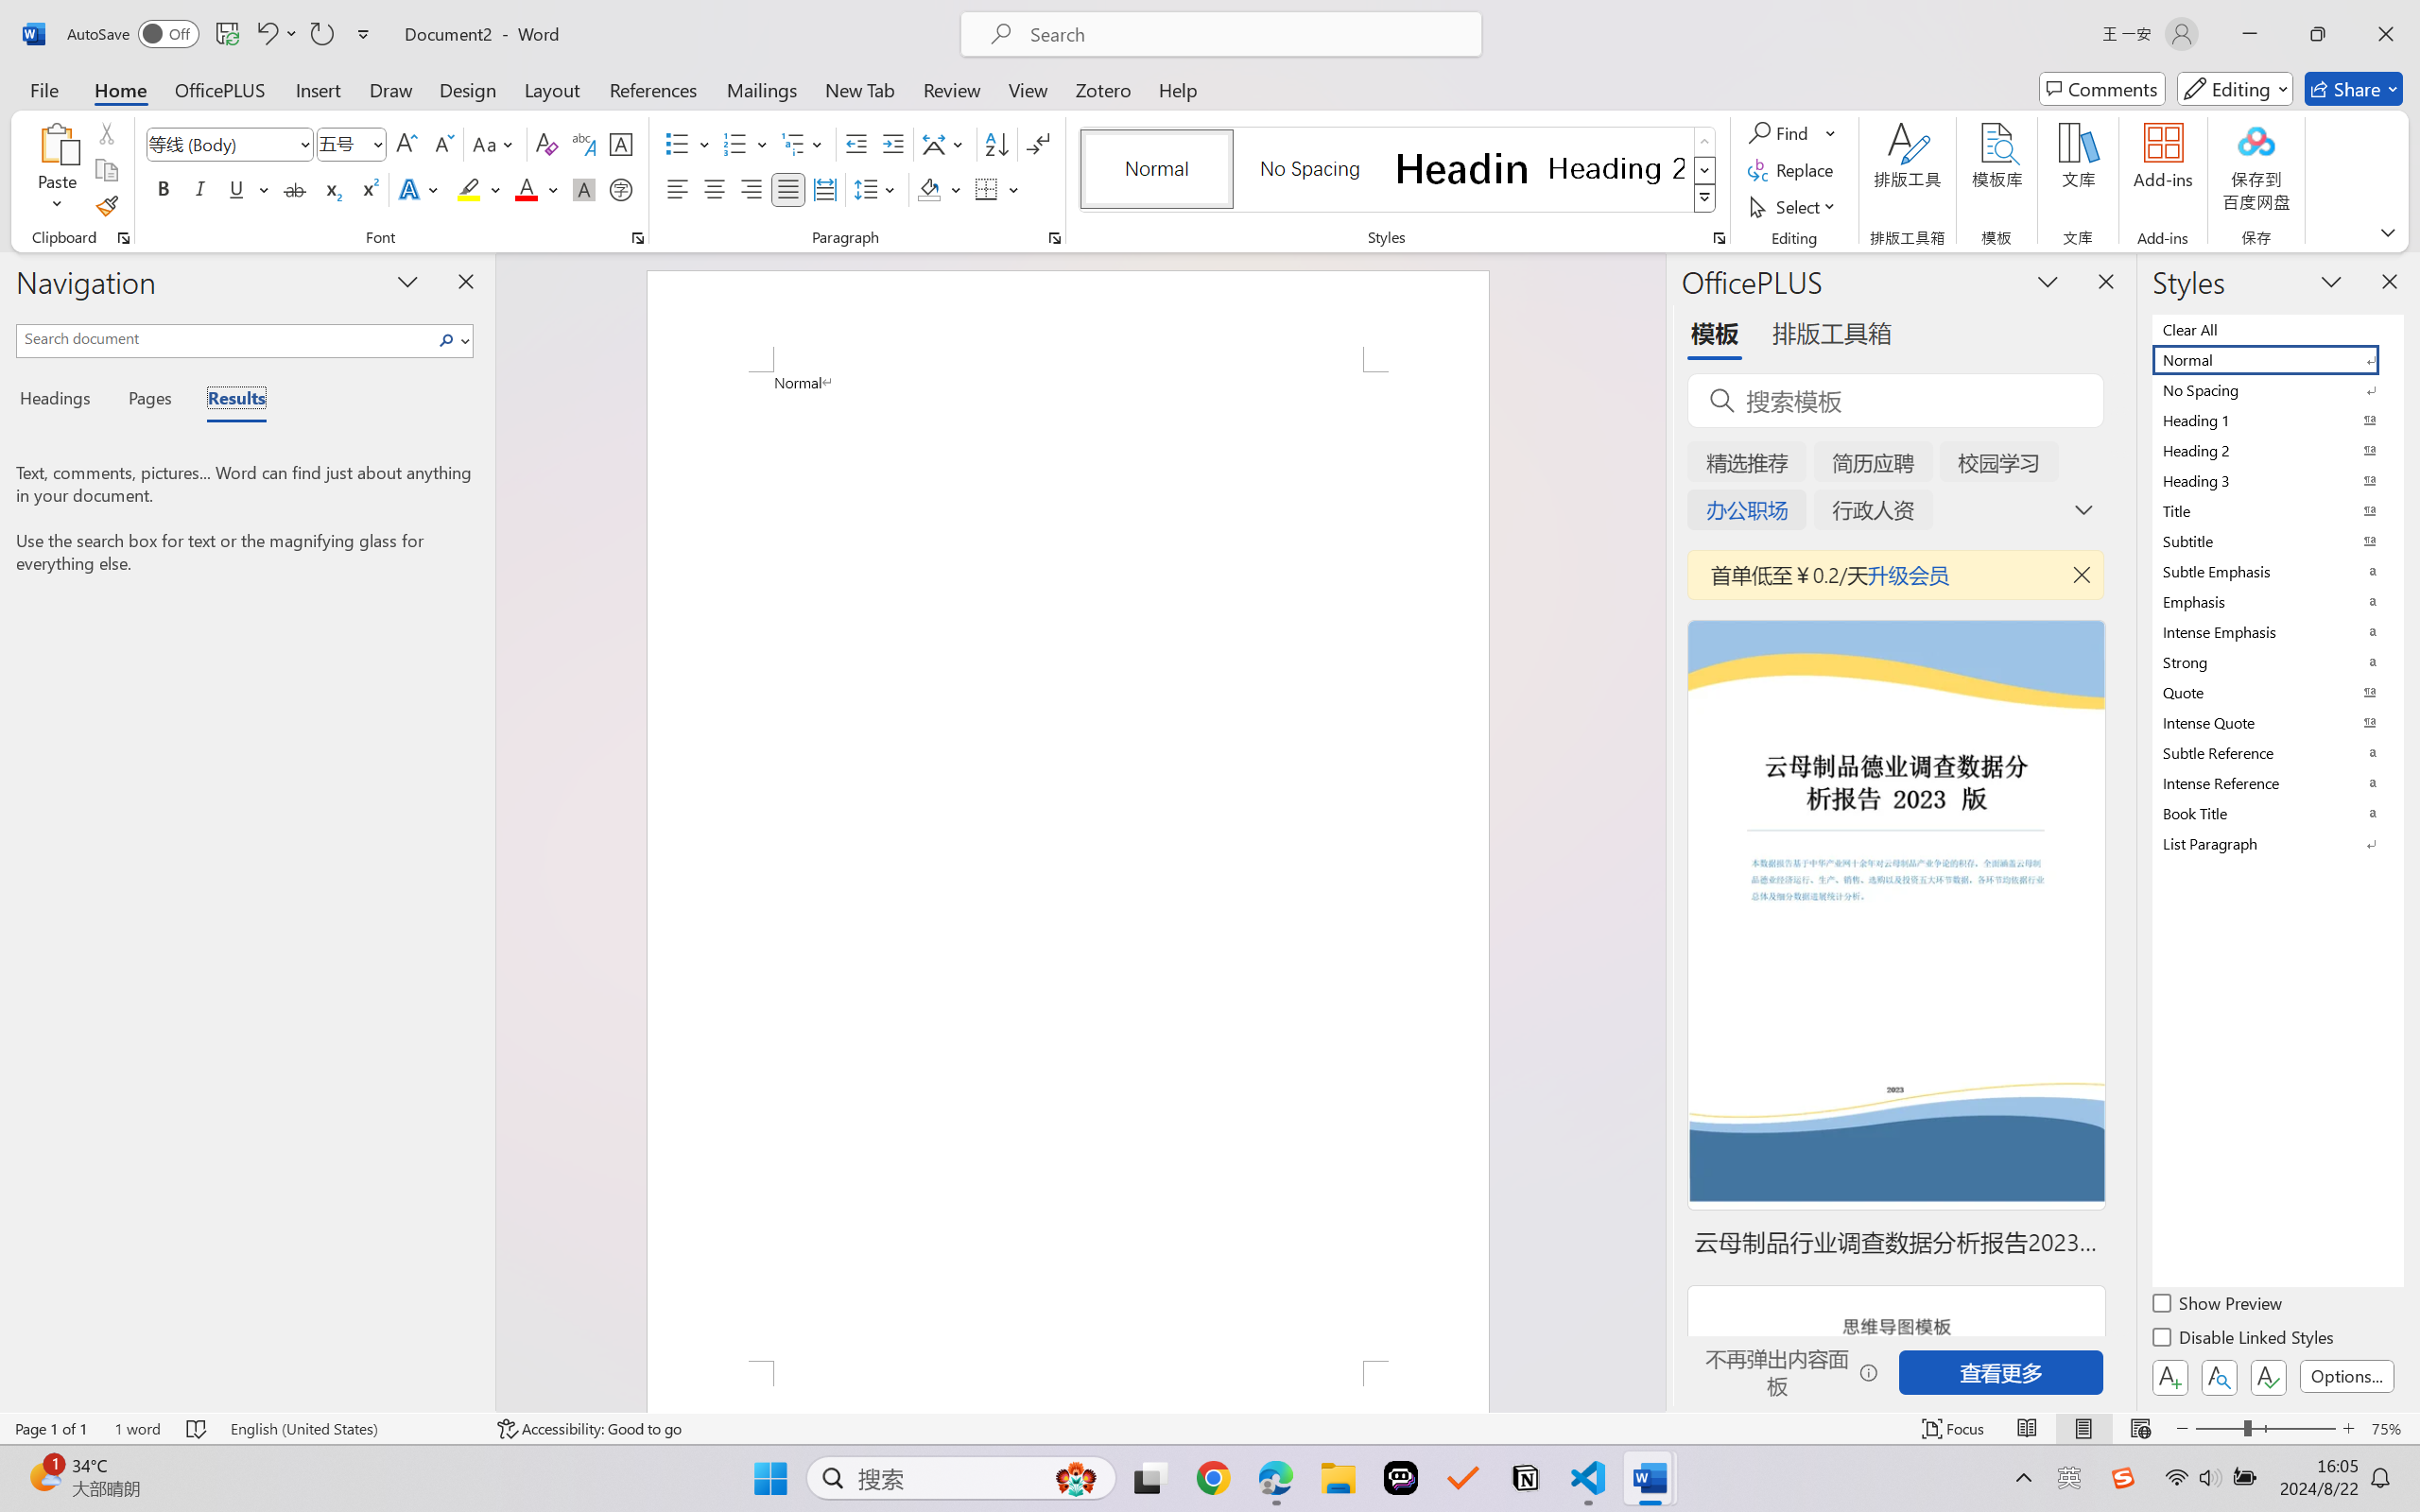 This screenshot has height=1512, width=2420. Describe the element at coordinates (752, 189) in the screenshot. I see `Align Right` at that location.